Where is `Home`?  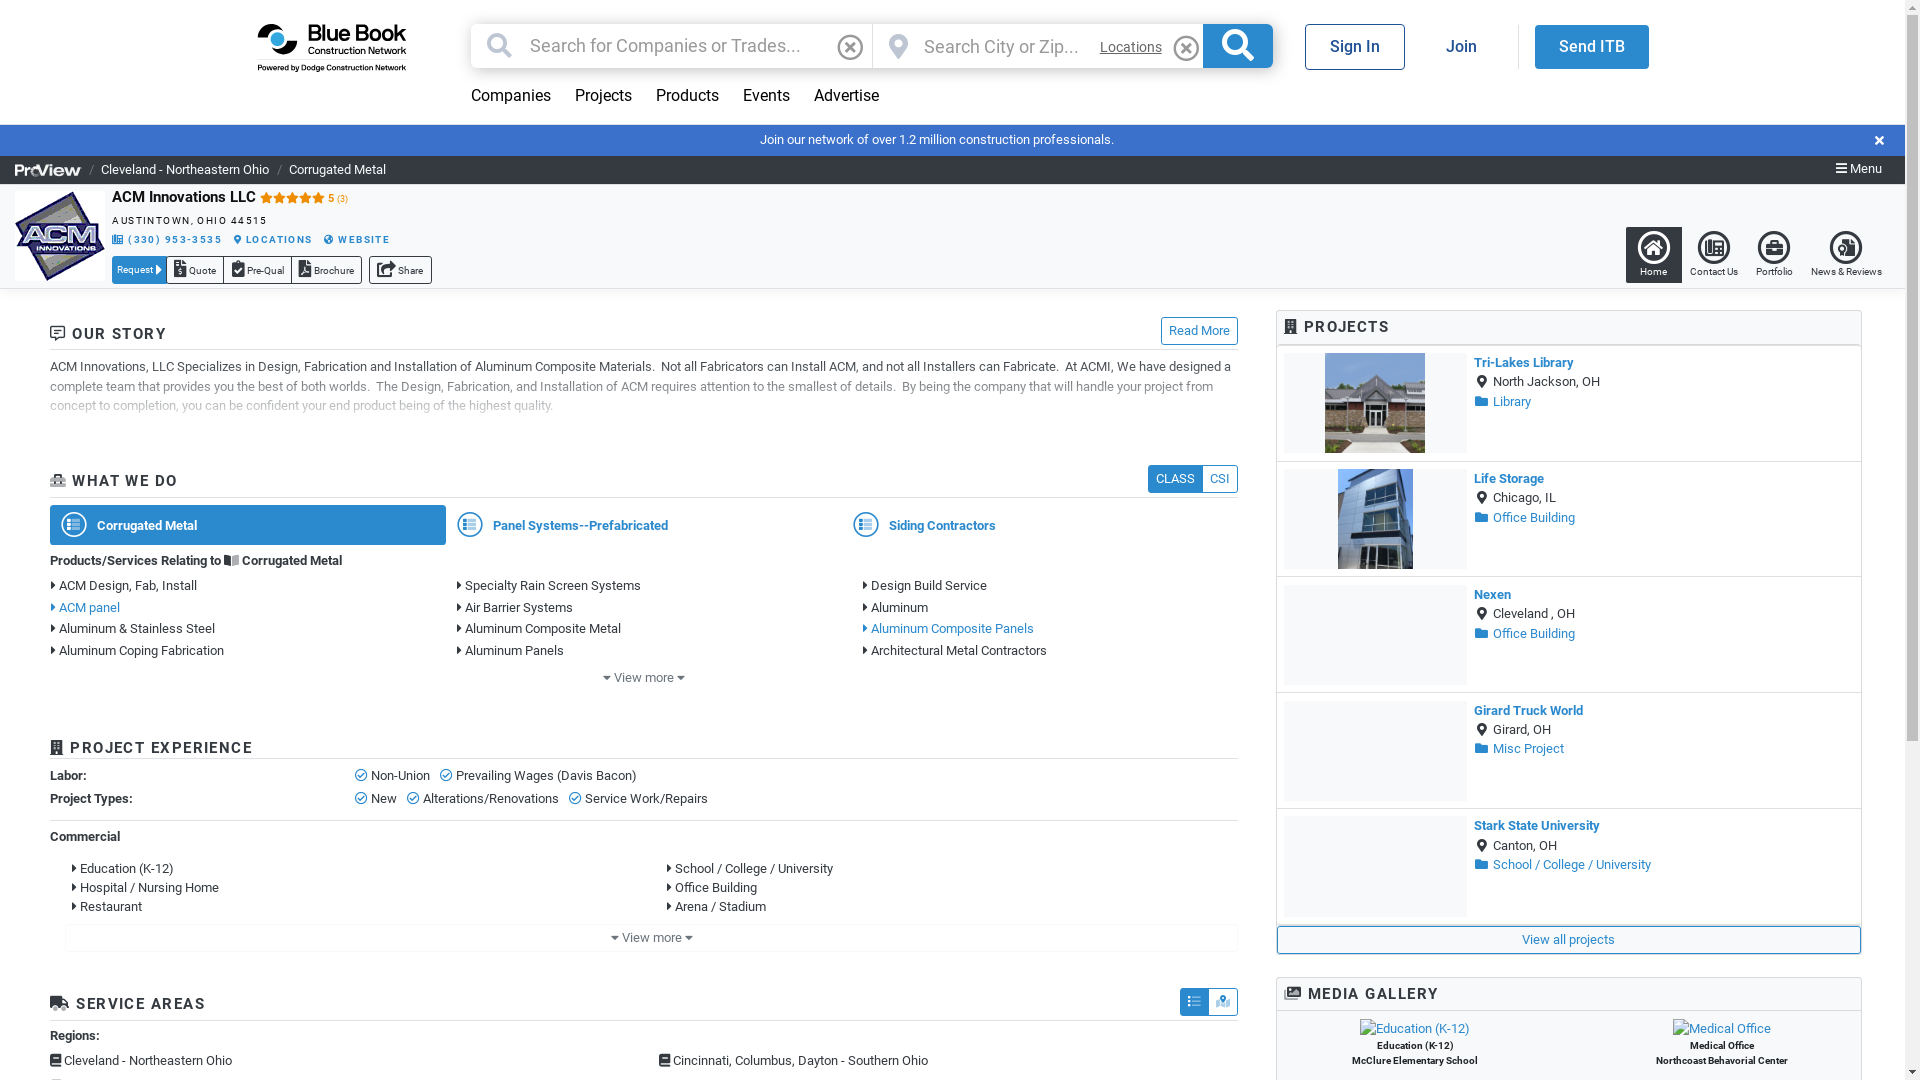
Home is located at coordinates (1654, 255).